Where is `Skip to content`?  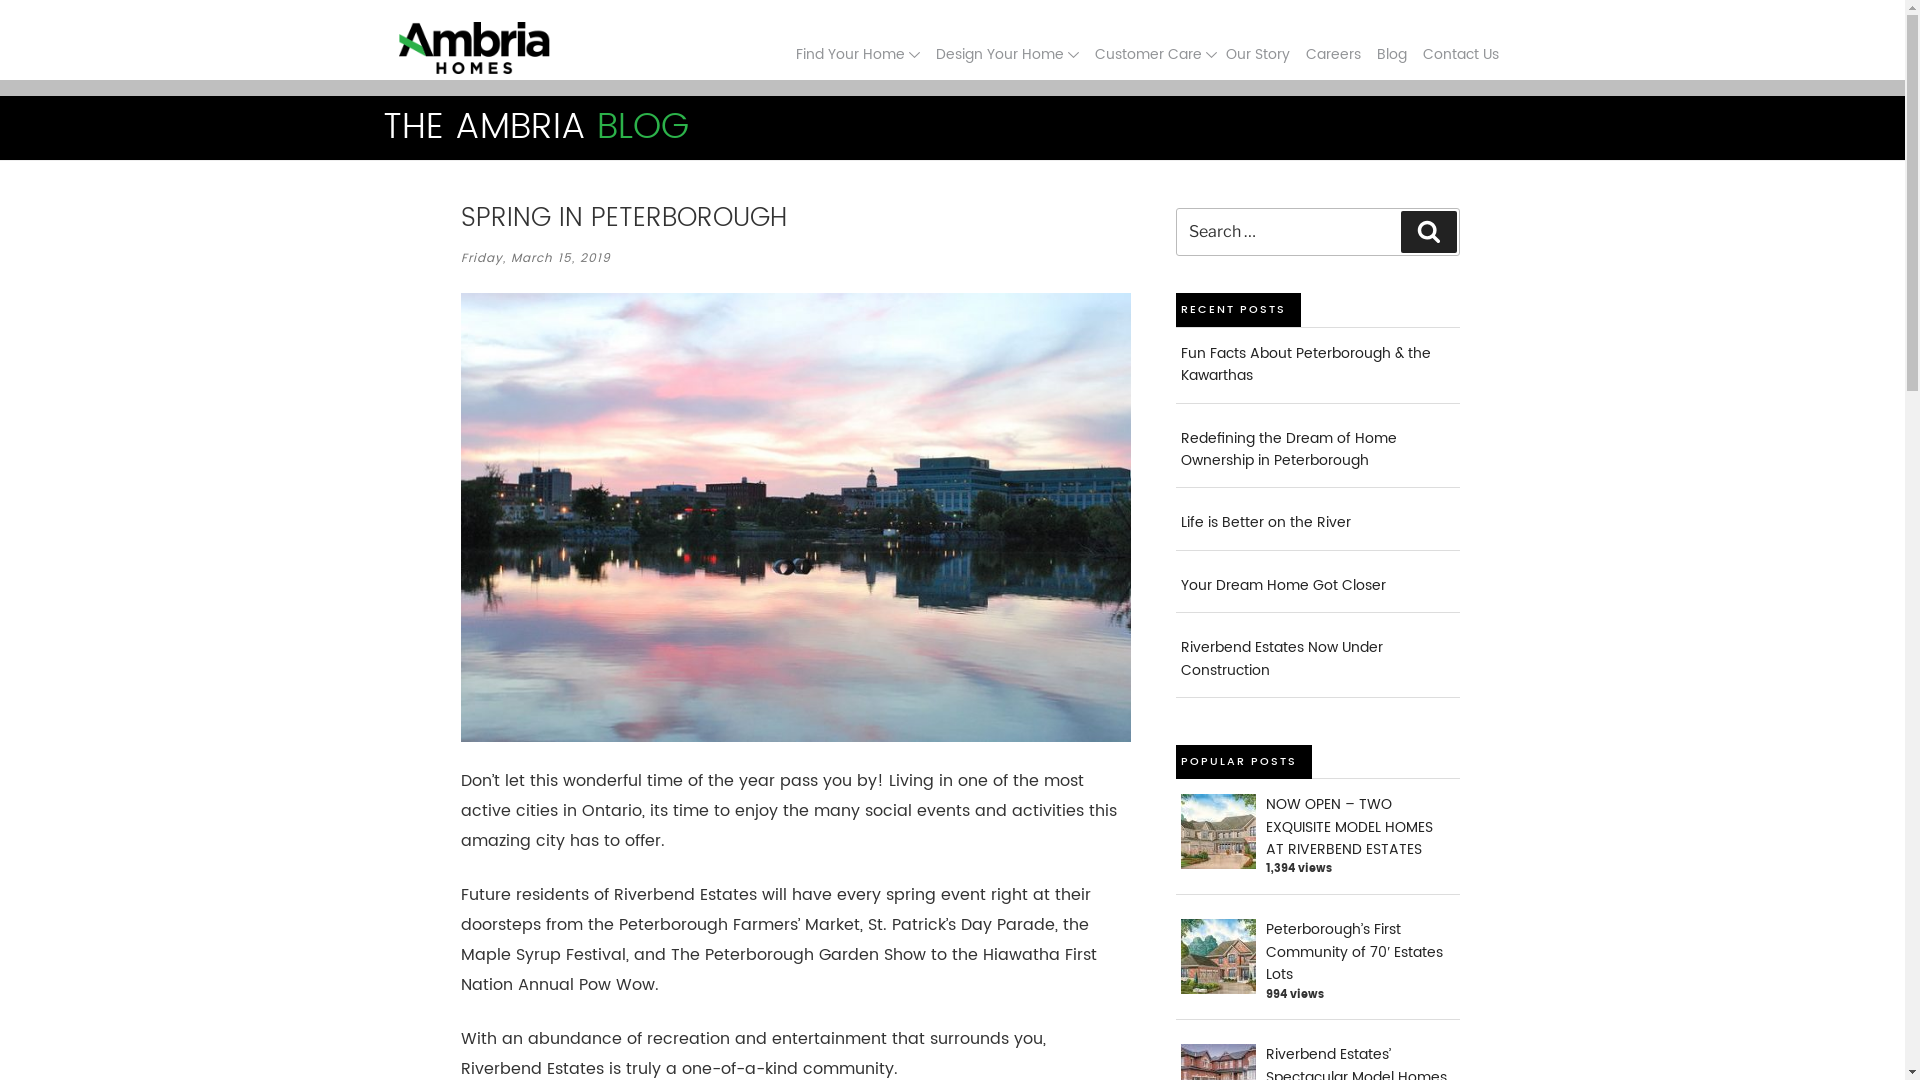
Skip to content is located at coordinates (0, 160).